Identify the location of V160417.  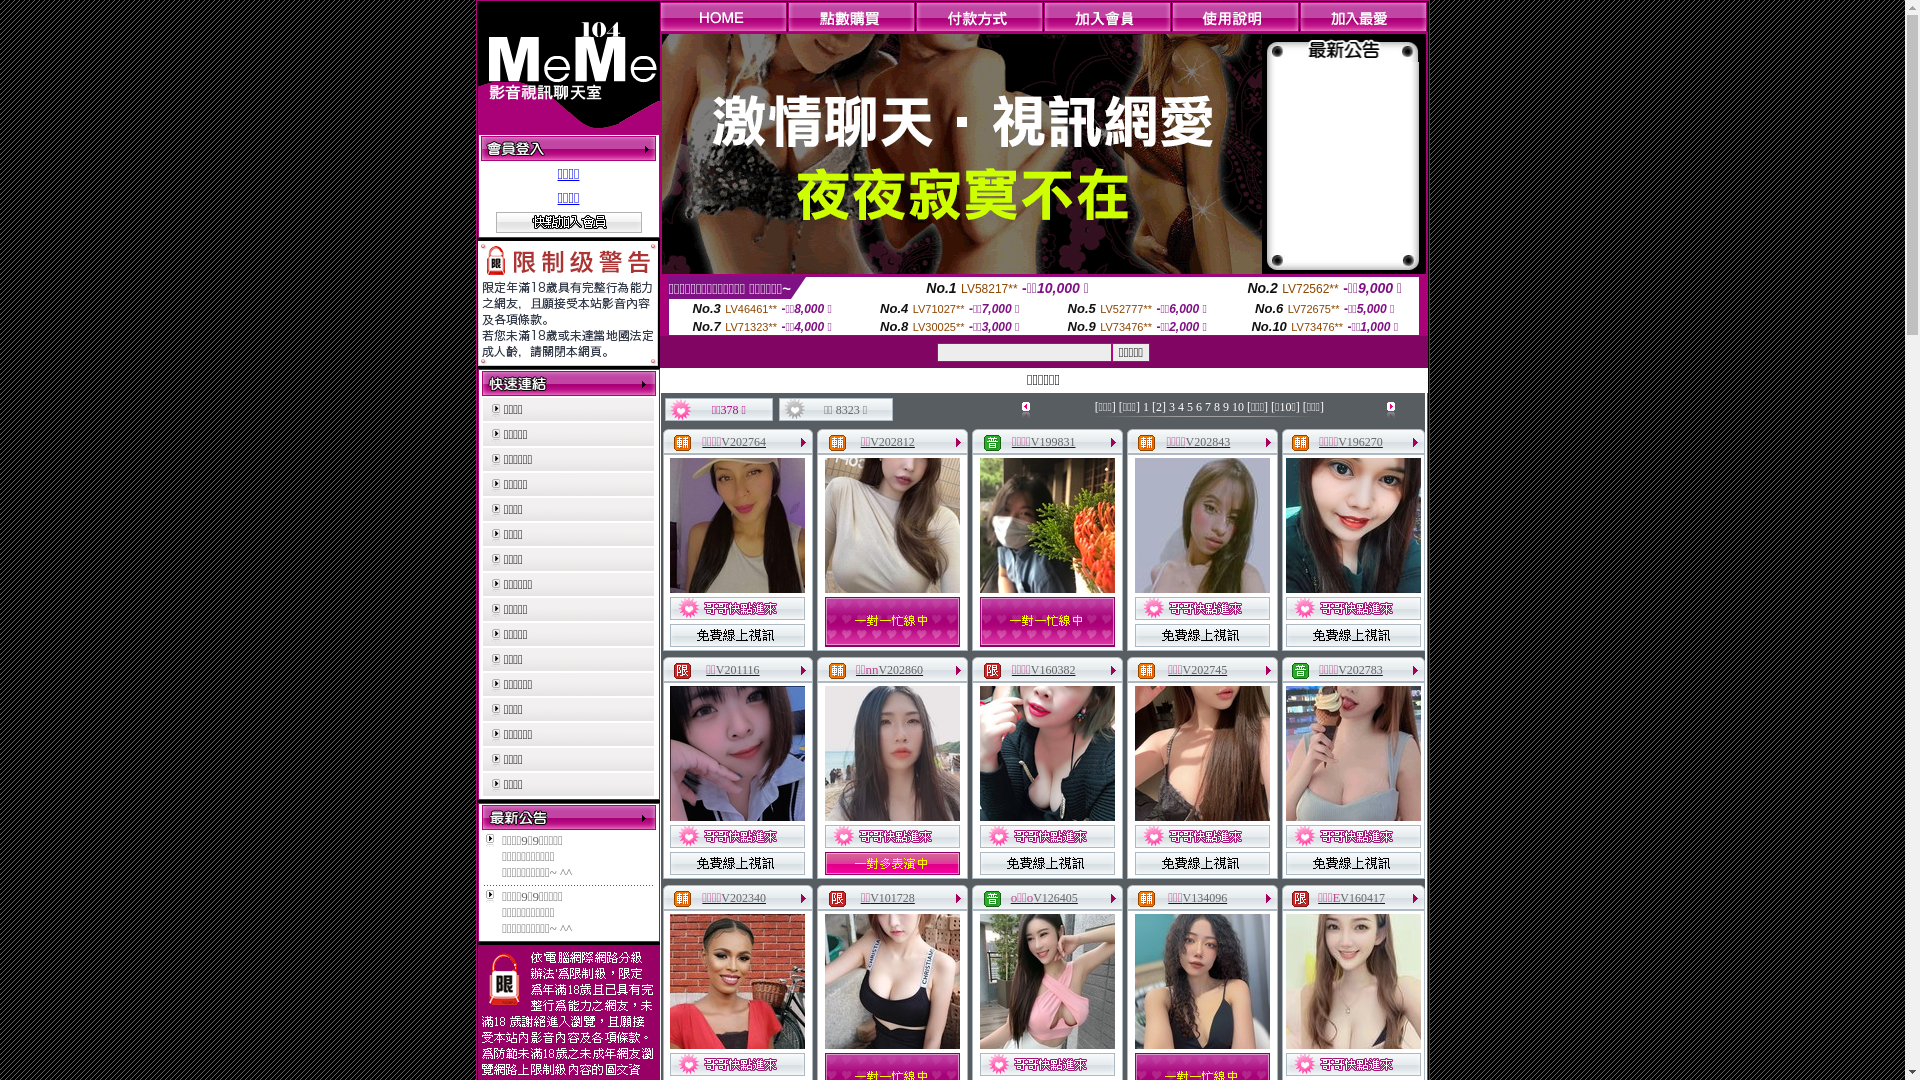
(1362, 898).